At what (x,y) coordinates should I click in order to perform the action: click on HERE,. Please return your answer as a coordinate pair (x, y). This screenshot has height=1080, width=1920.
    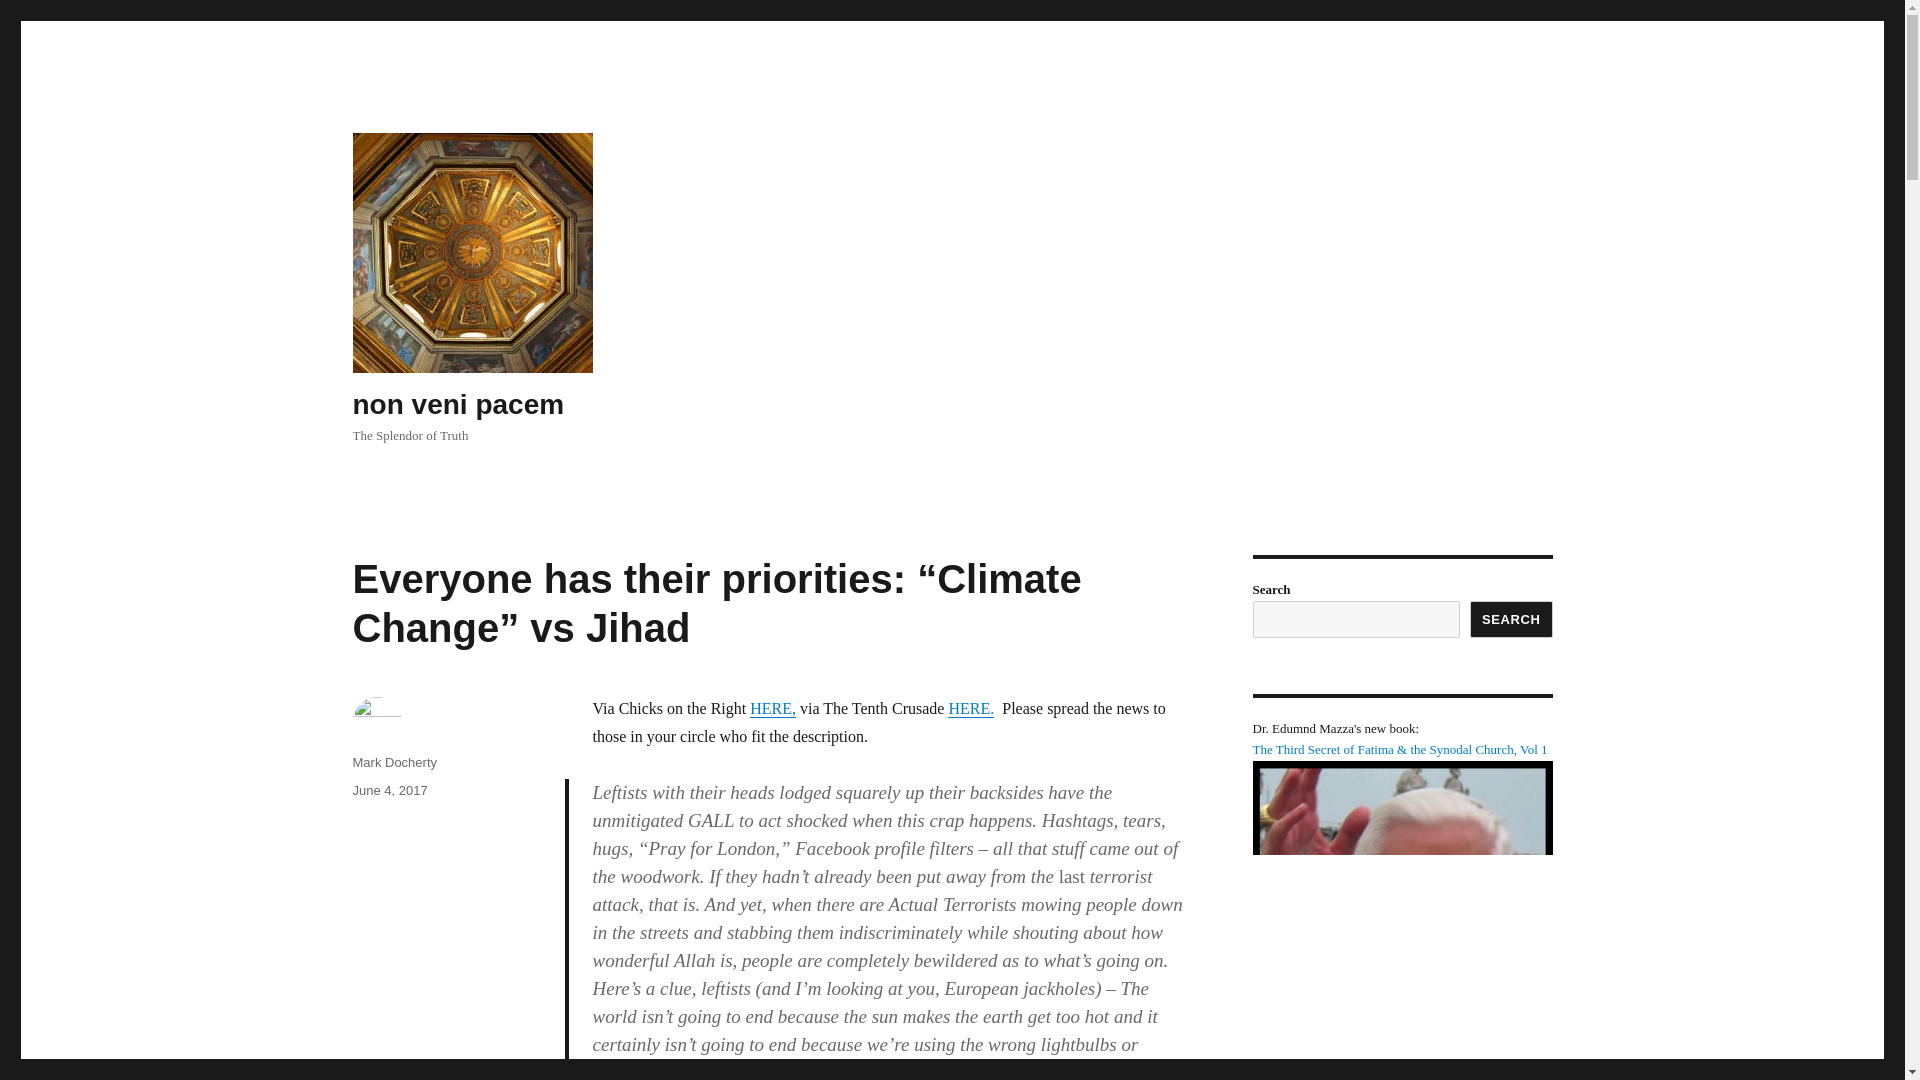
    Looking at the image, I should click on (773, 708).